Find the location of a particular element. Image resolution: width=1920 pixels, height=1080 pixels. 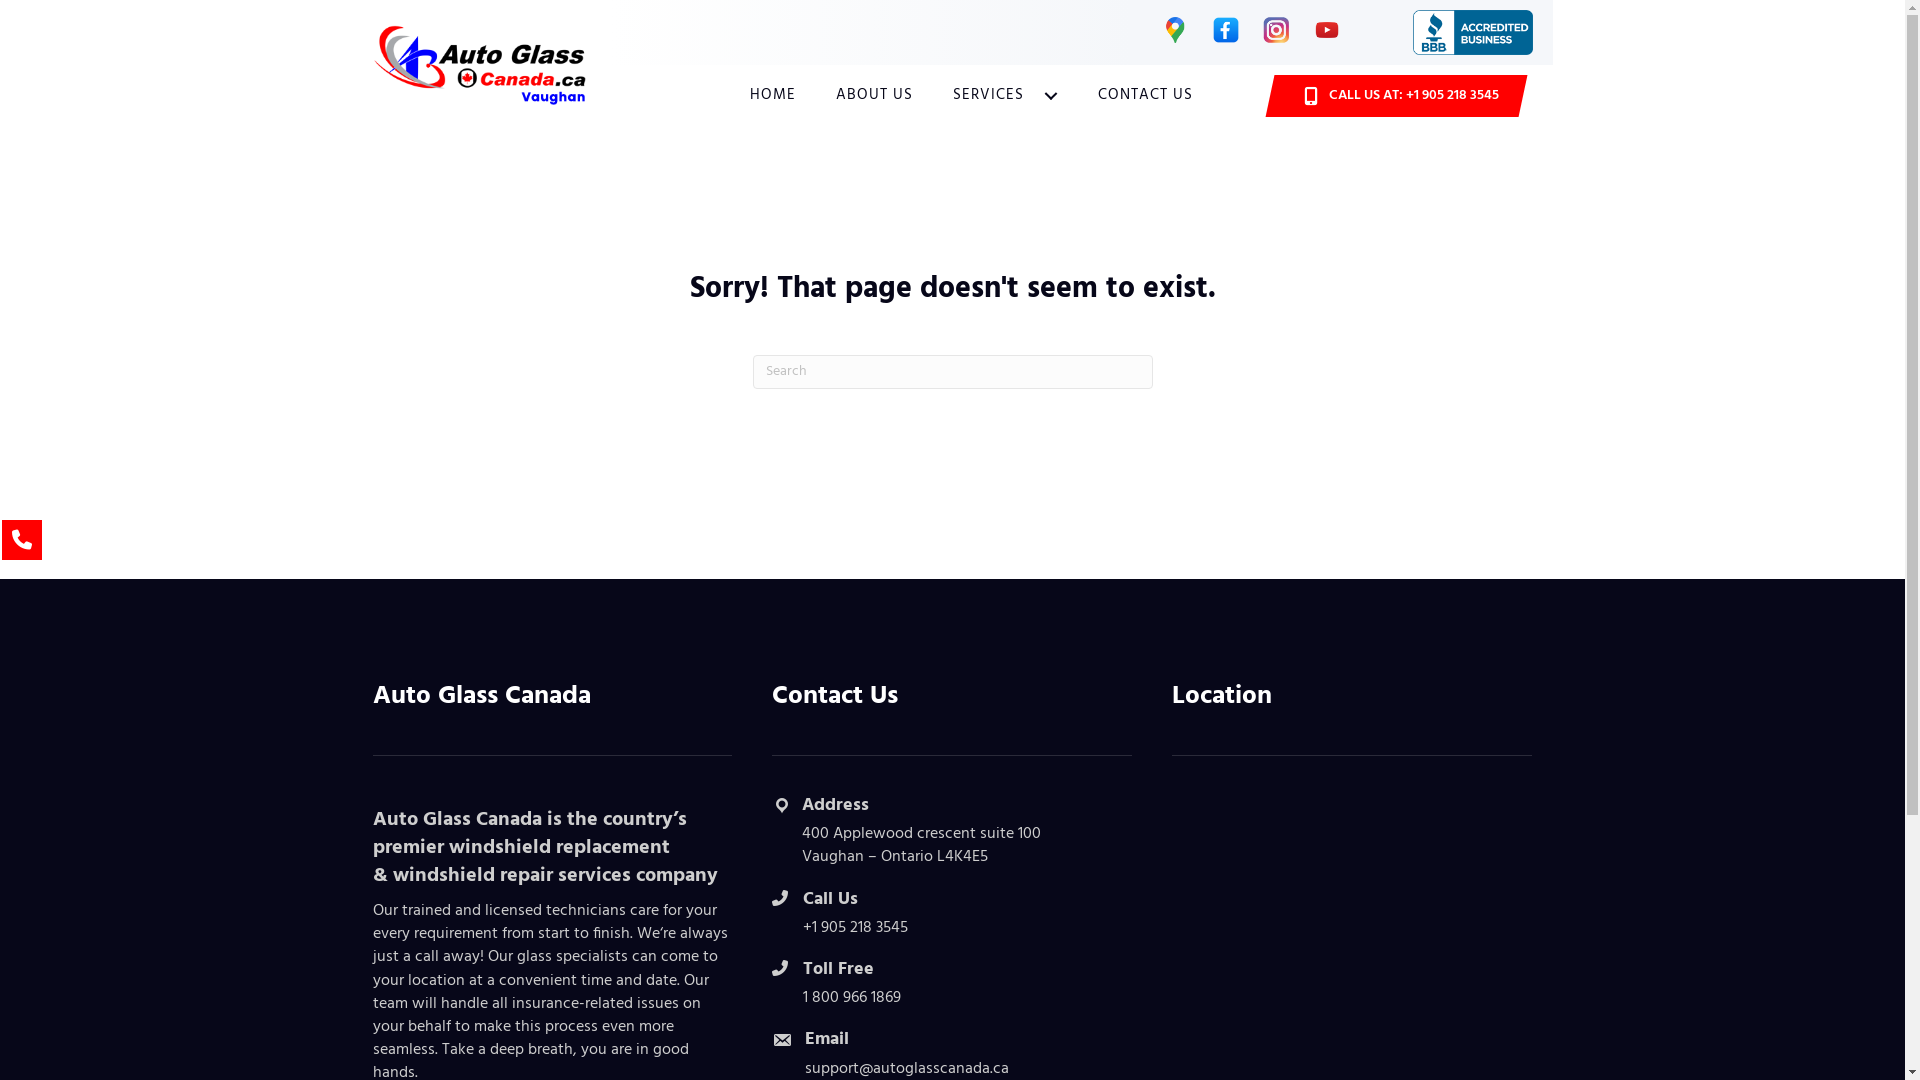

HOME is located at coordinates (773, 96).